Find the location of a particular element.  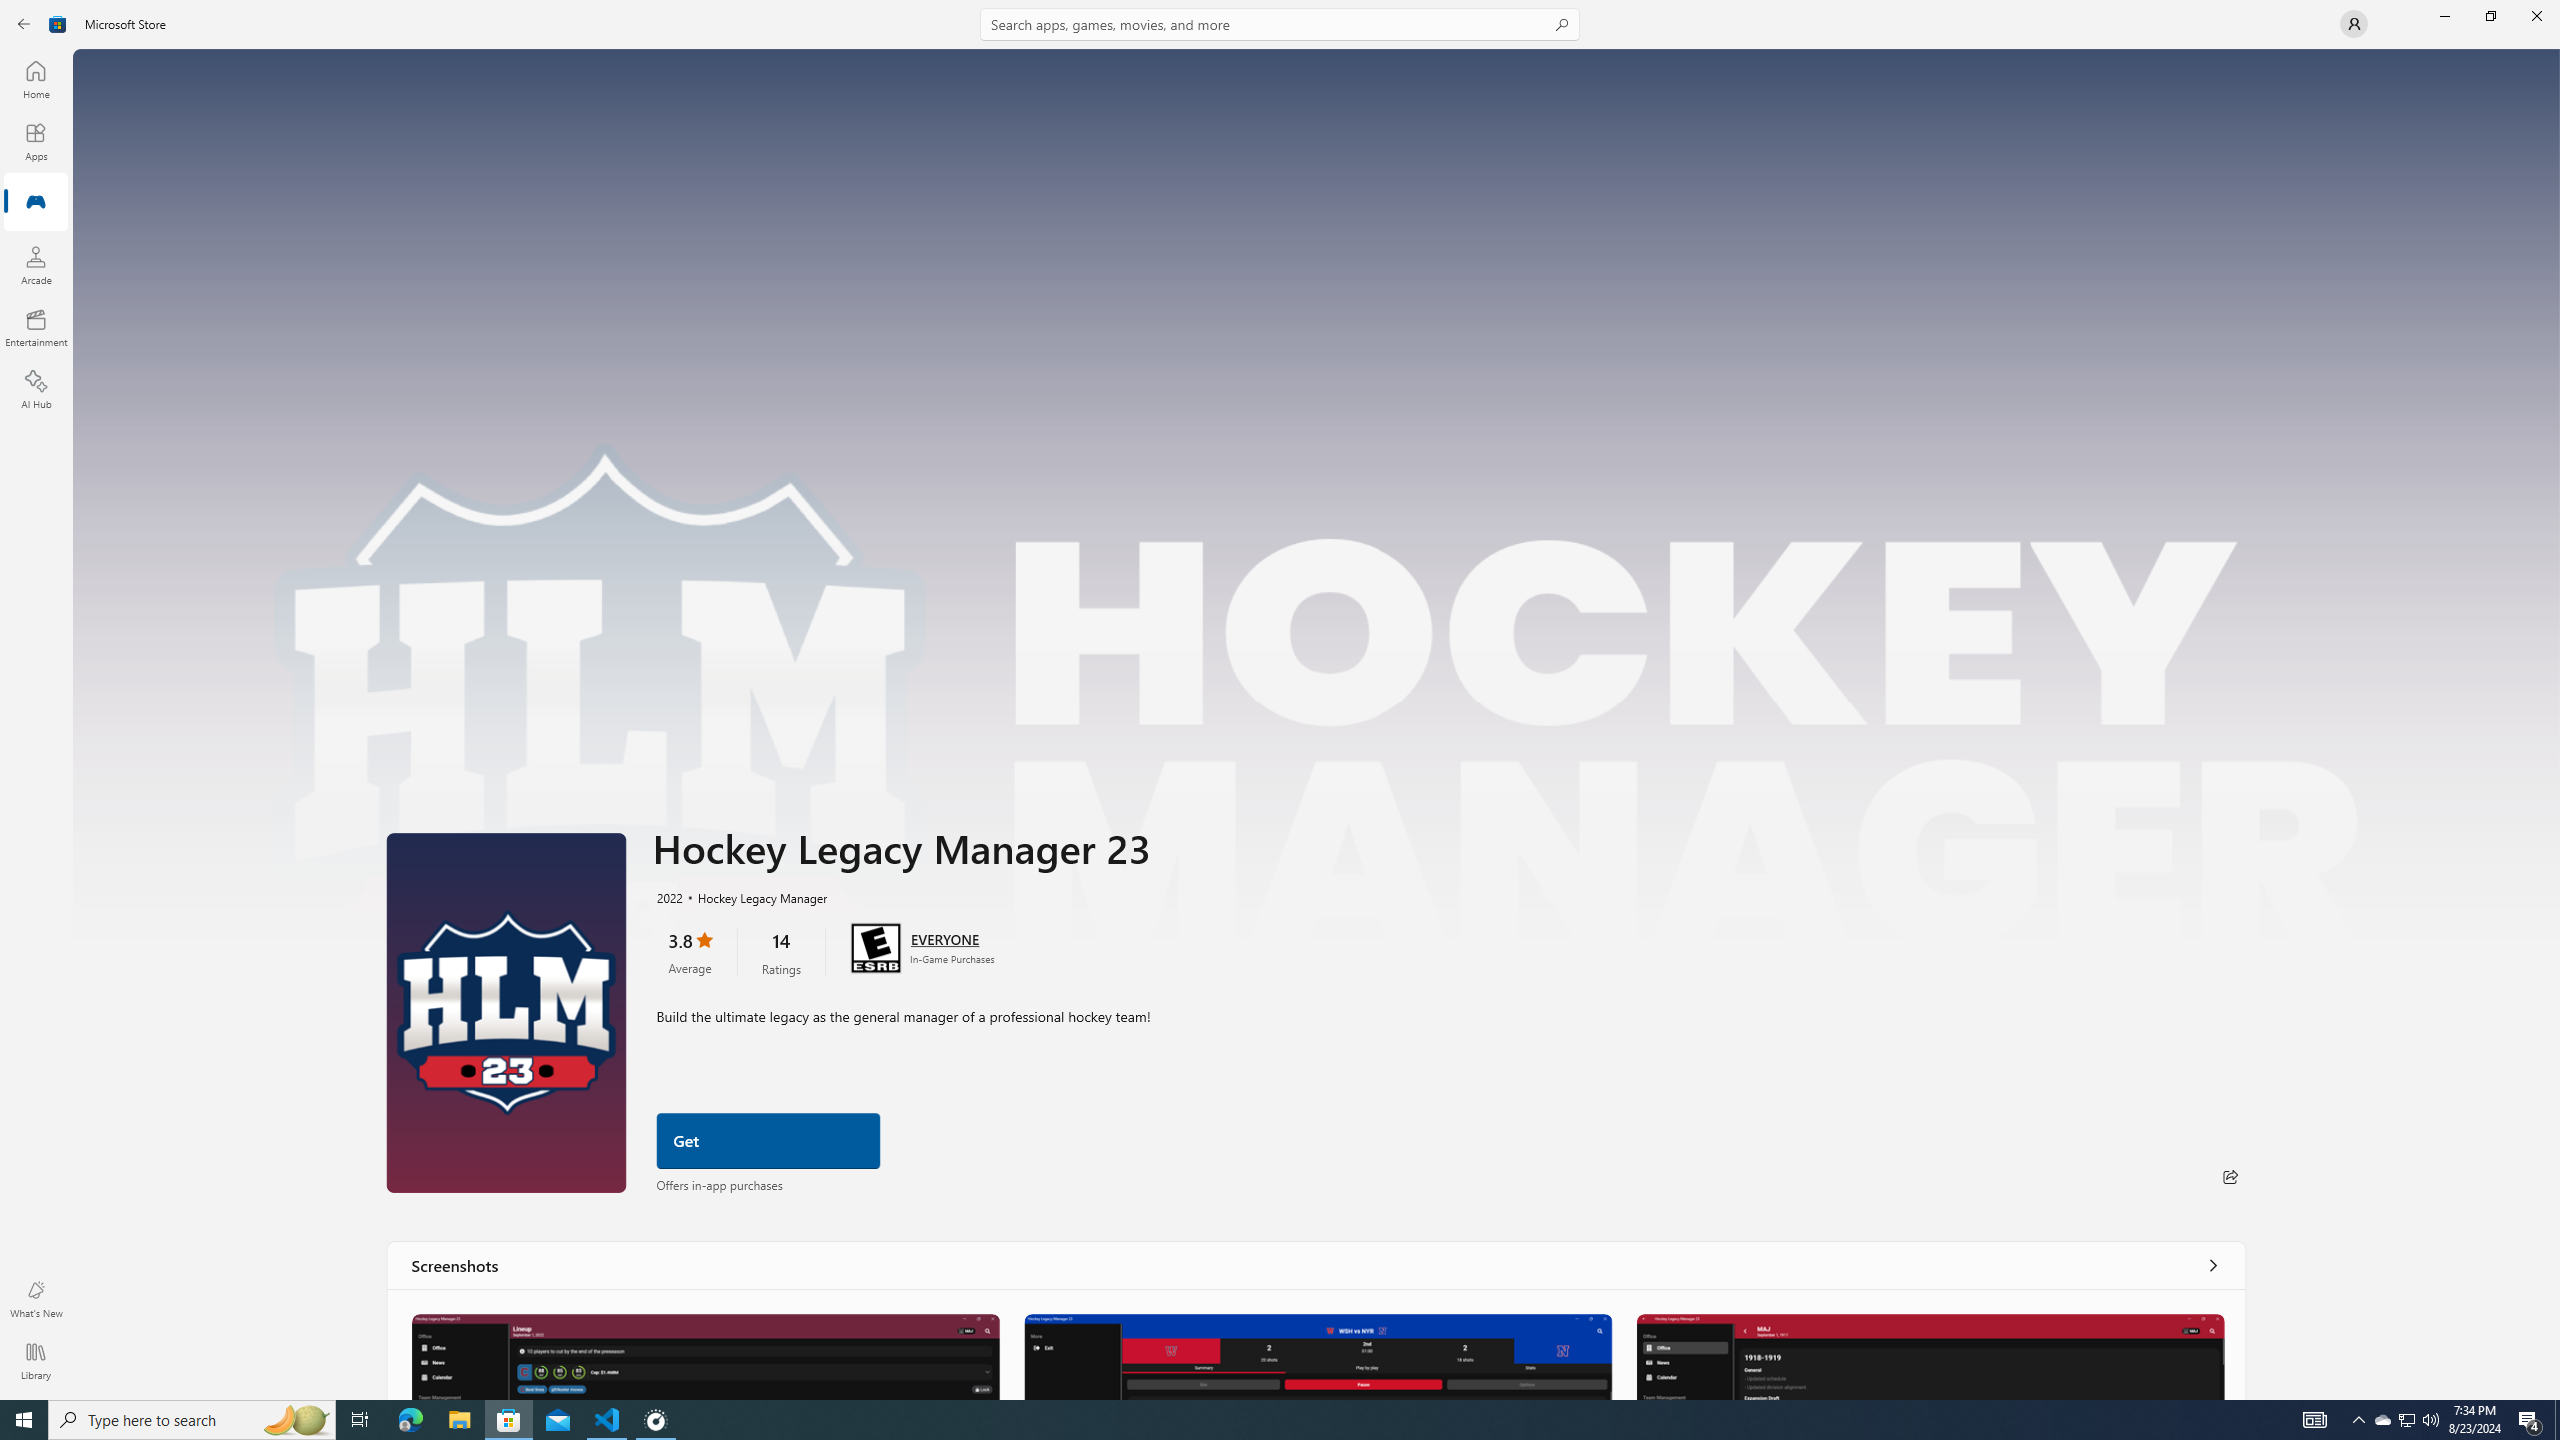

Share is located at coordinates (2230, 1176).